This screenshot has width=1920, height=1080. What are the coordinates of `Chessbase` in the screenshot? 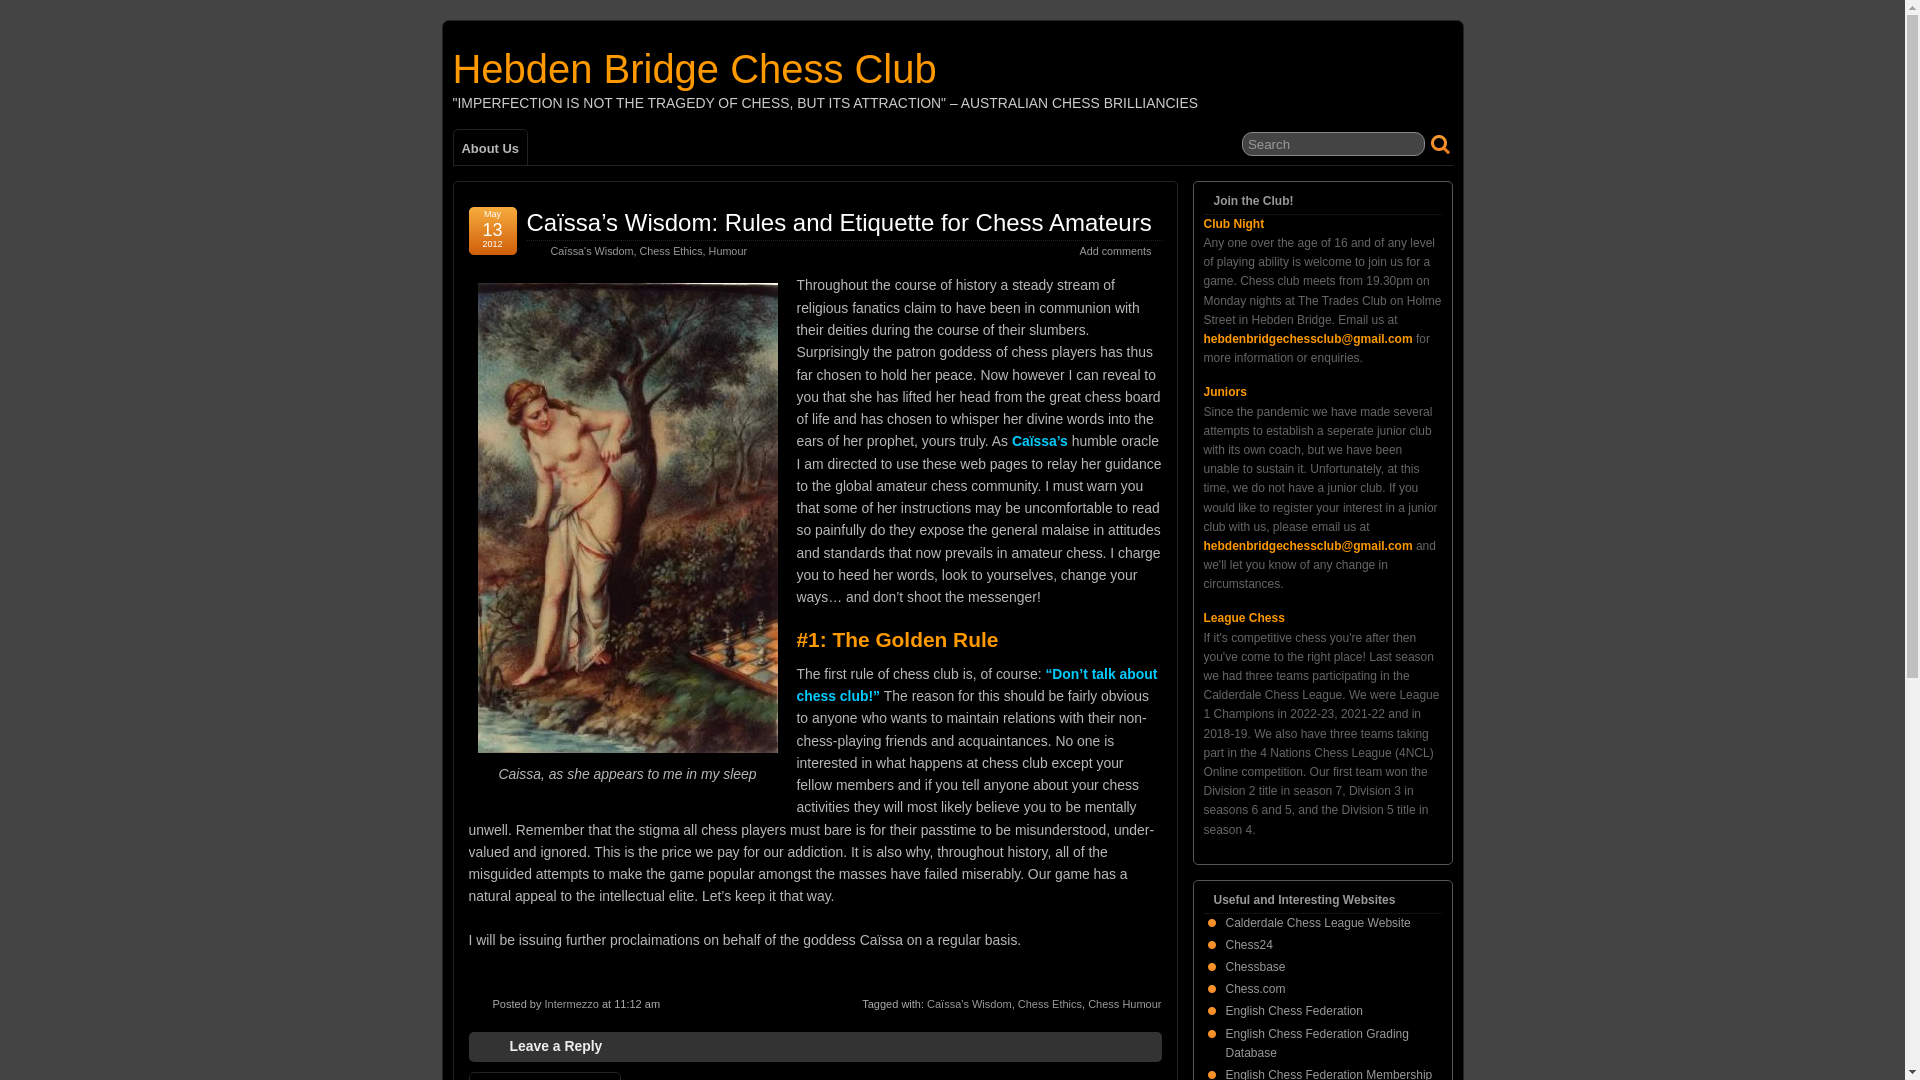 It's located at (1256, 967).